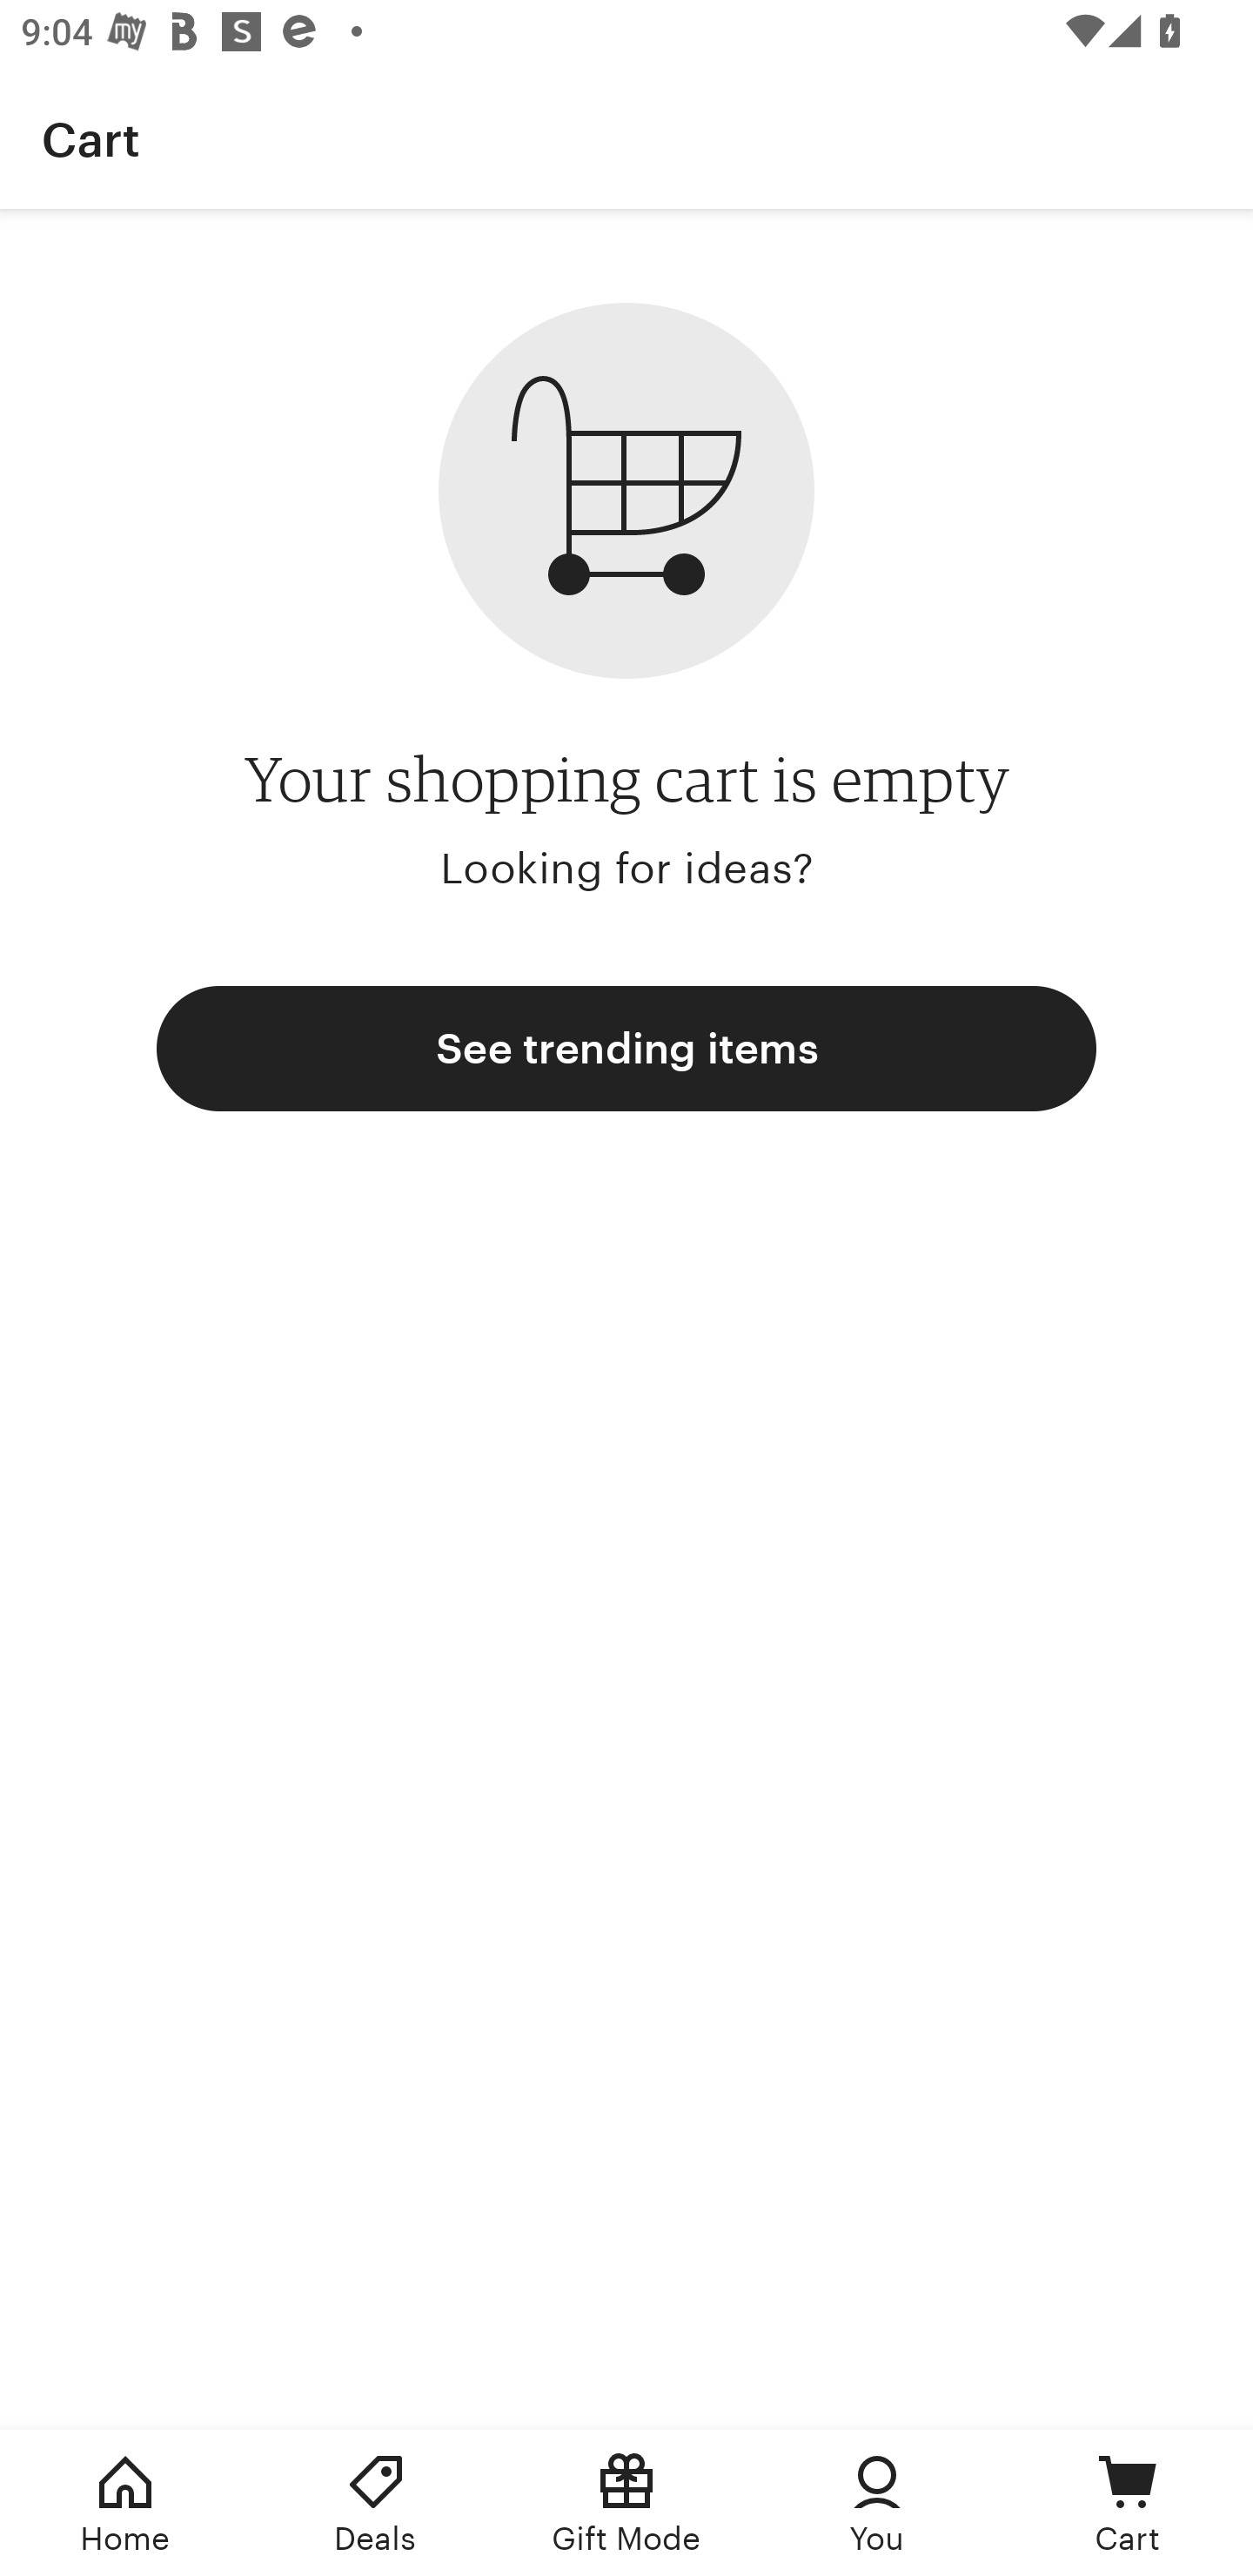  I want to click on Gift Mode, so click(626, 2503).